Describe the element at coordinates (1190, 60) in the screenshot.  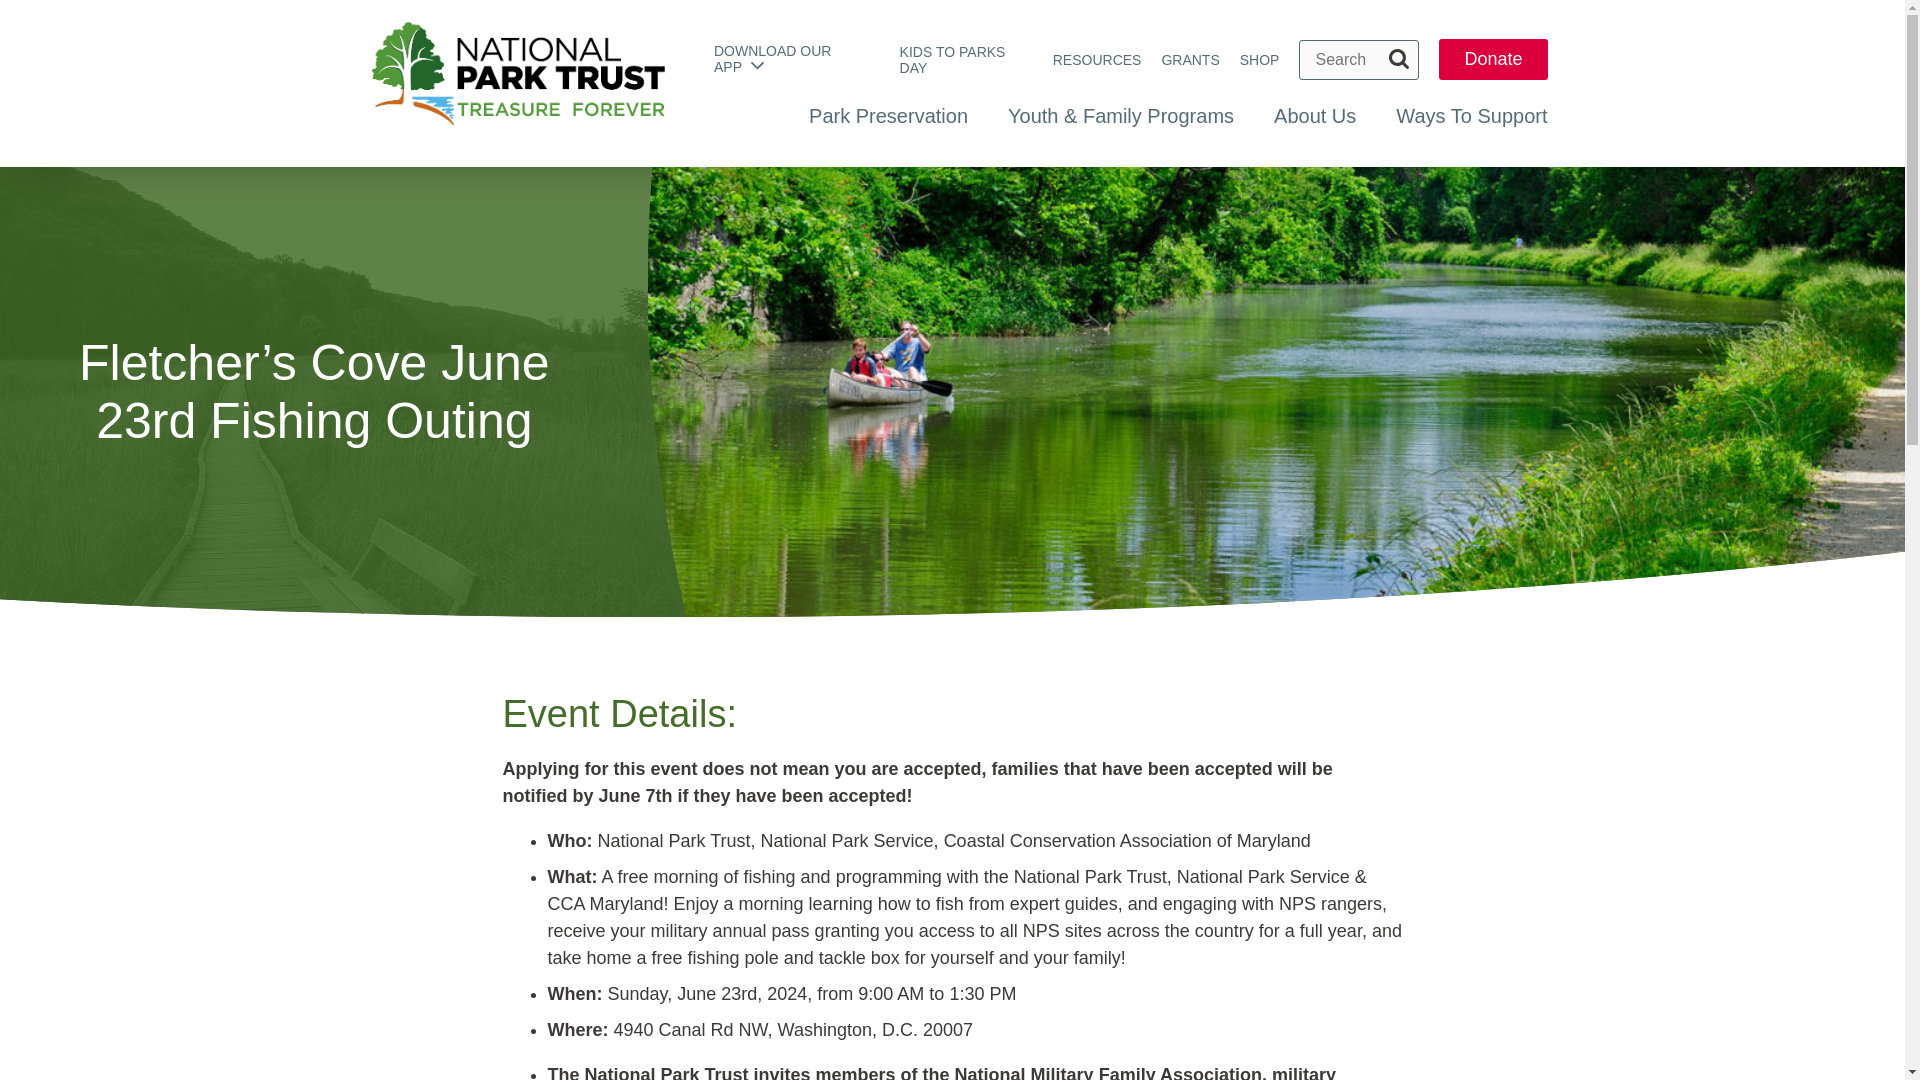
I see `GRANTS` at that location.